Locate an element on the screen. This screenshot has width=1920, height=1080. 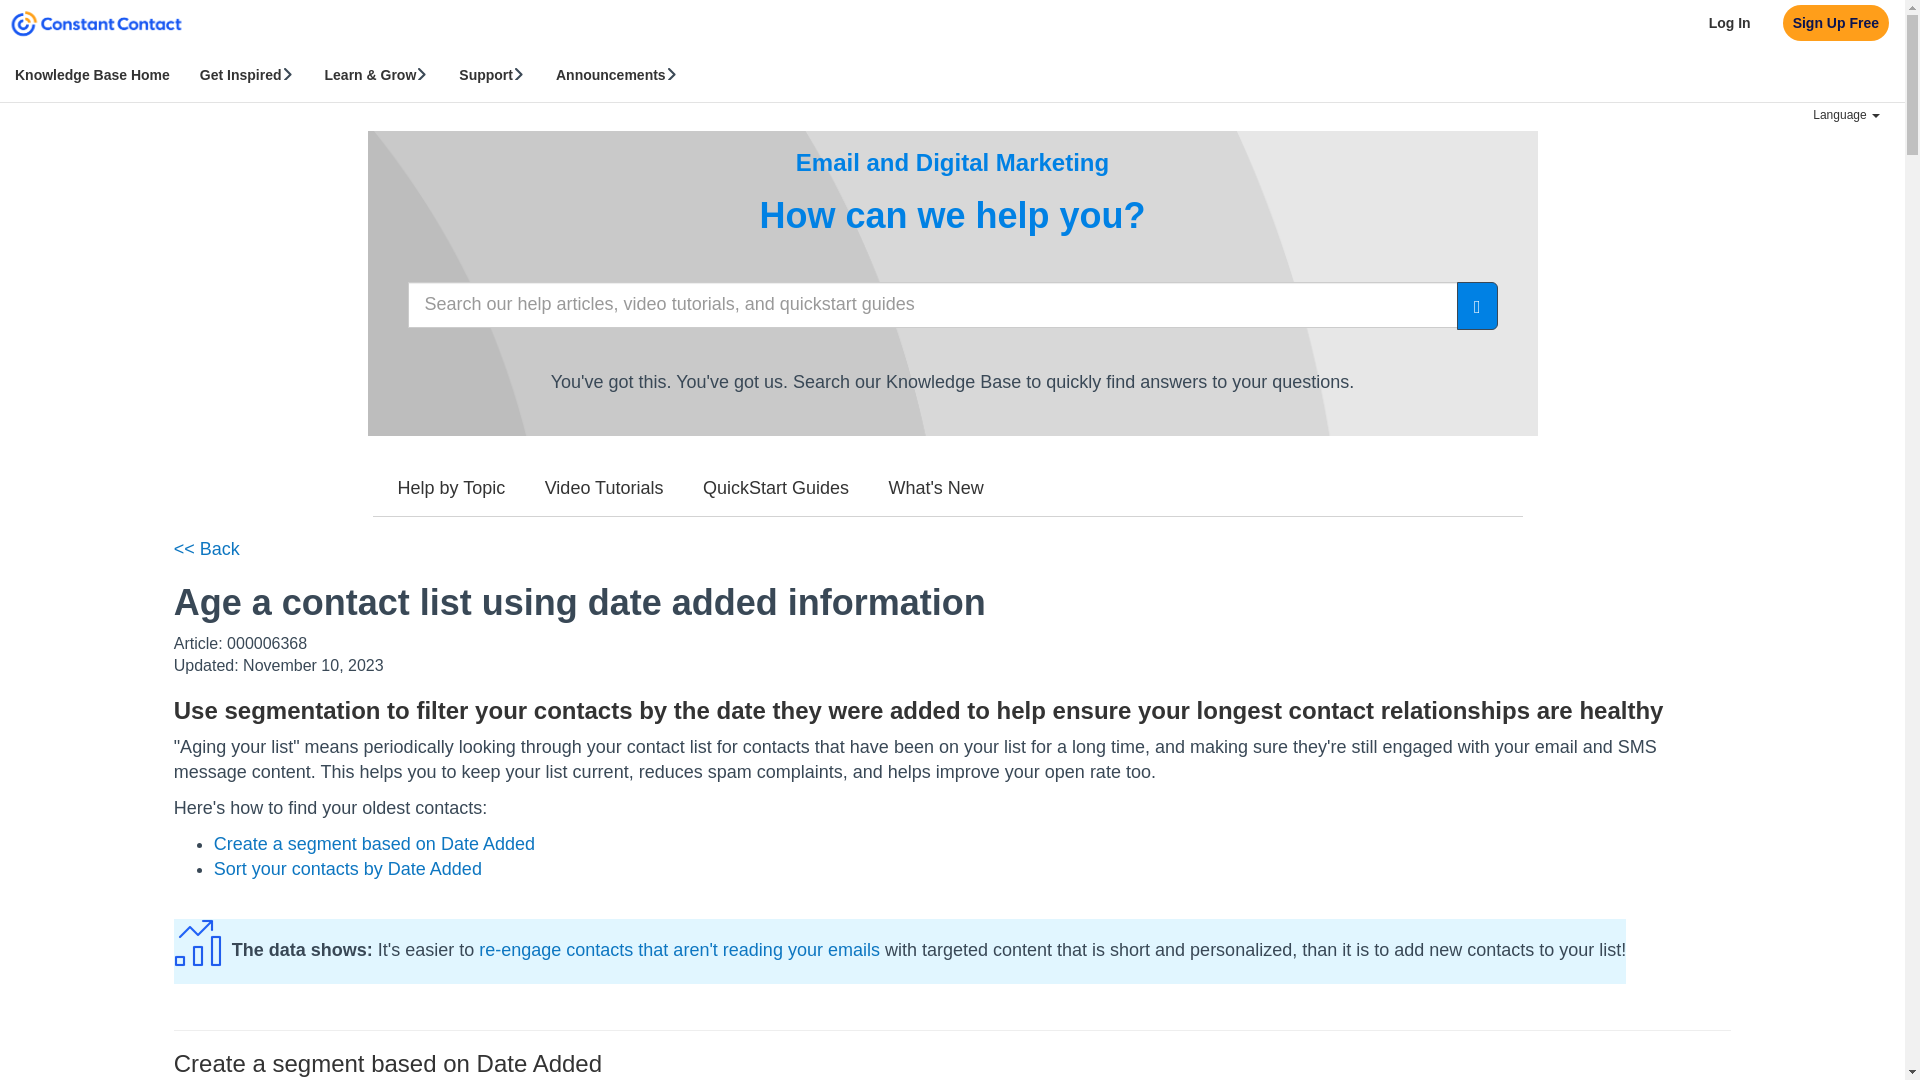
Announcements is located at coordinates (617, 74).